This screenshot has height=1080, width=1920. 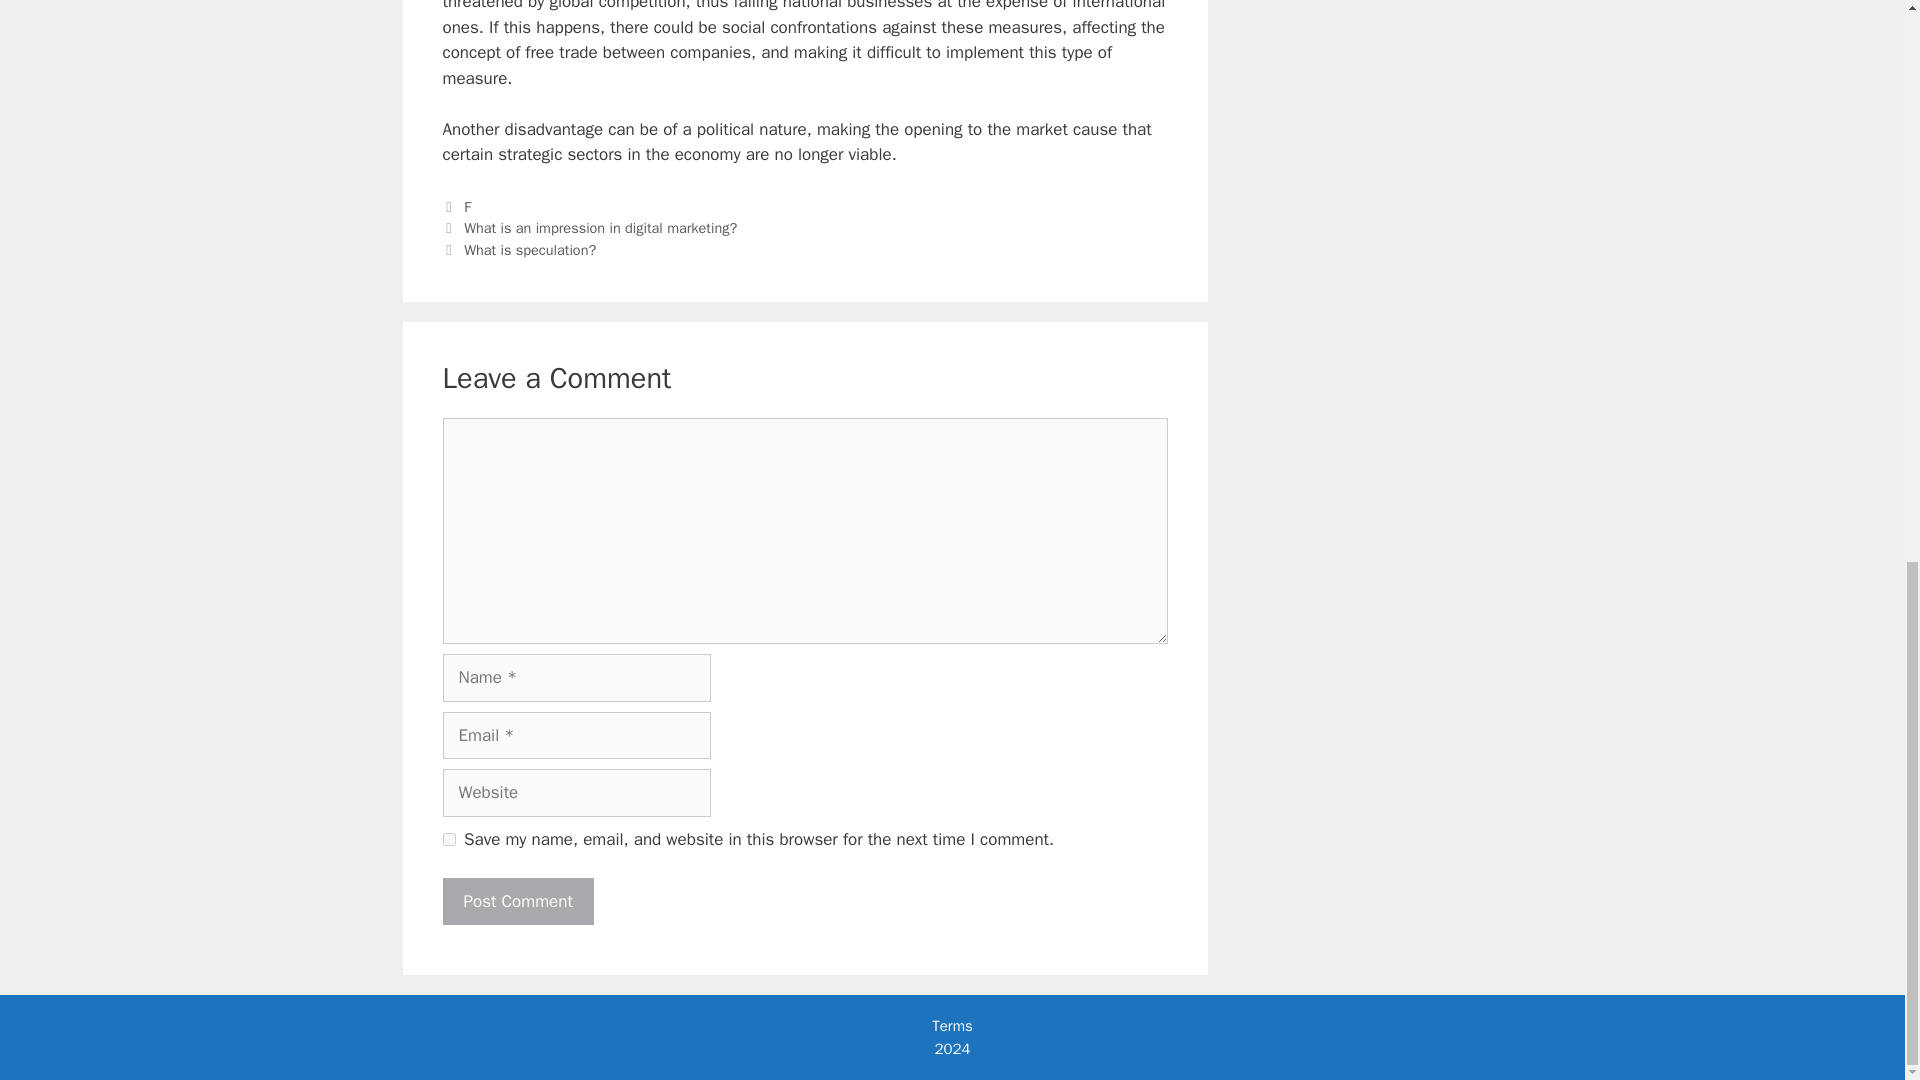 I want to click on What is speculation?, so click(x=530, y=250).